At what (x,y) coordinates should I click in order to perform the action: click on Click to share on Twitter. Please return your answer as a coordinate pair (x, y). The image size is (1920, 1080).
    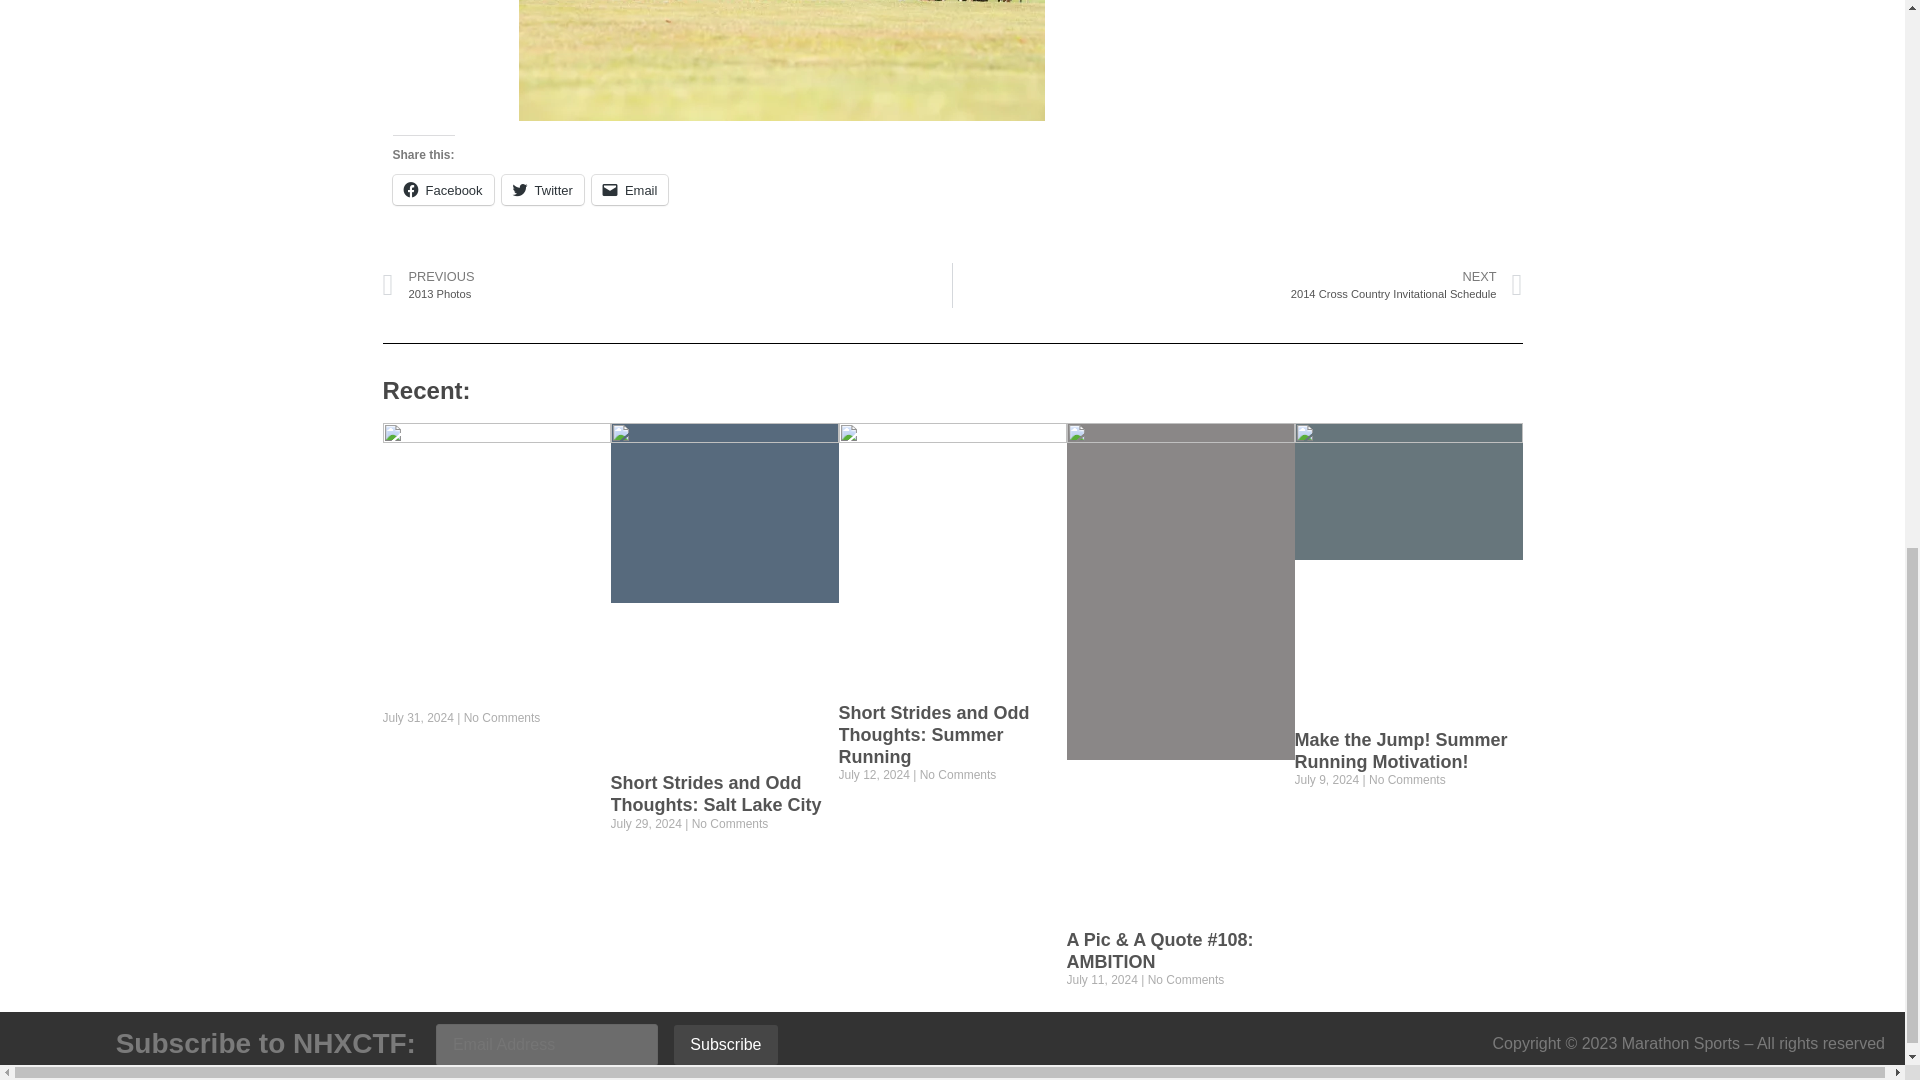
    Looking at the image, I should click on (542, 190).